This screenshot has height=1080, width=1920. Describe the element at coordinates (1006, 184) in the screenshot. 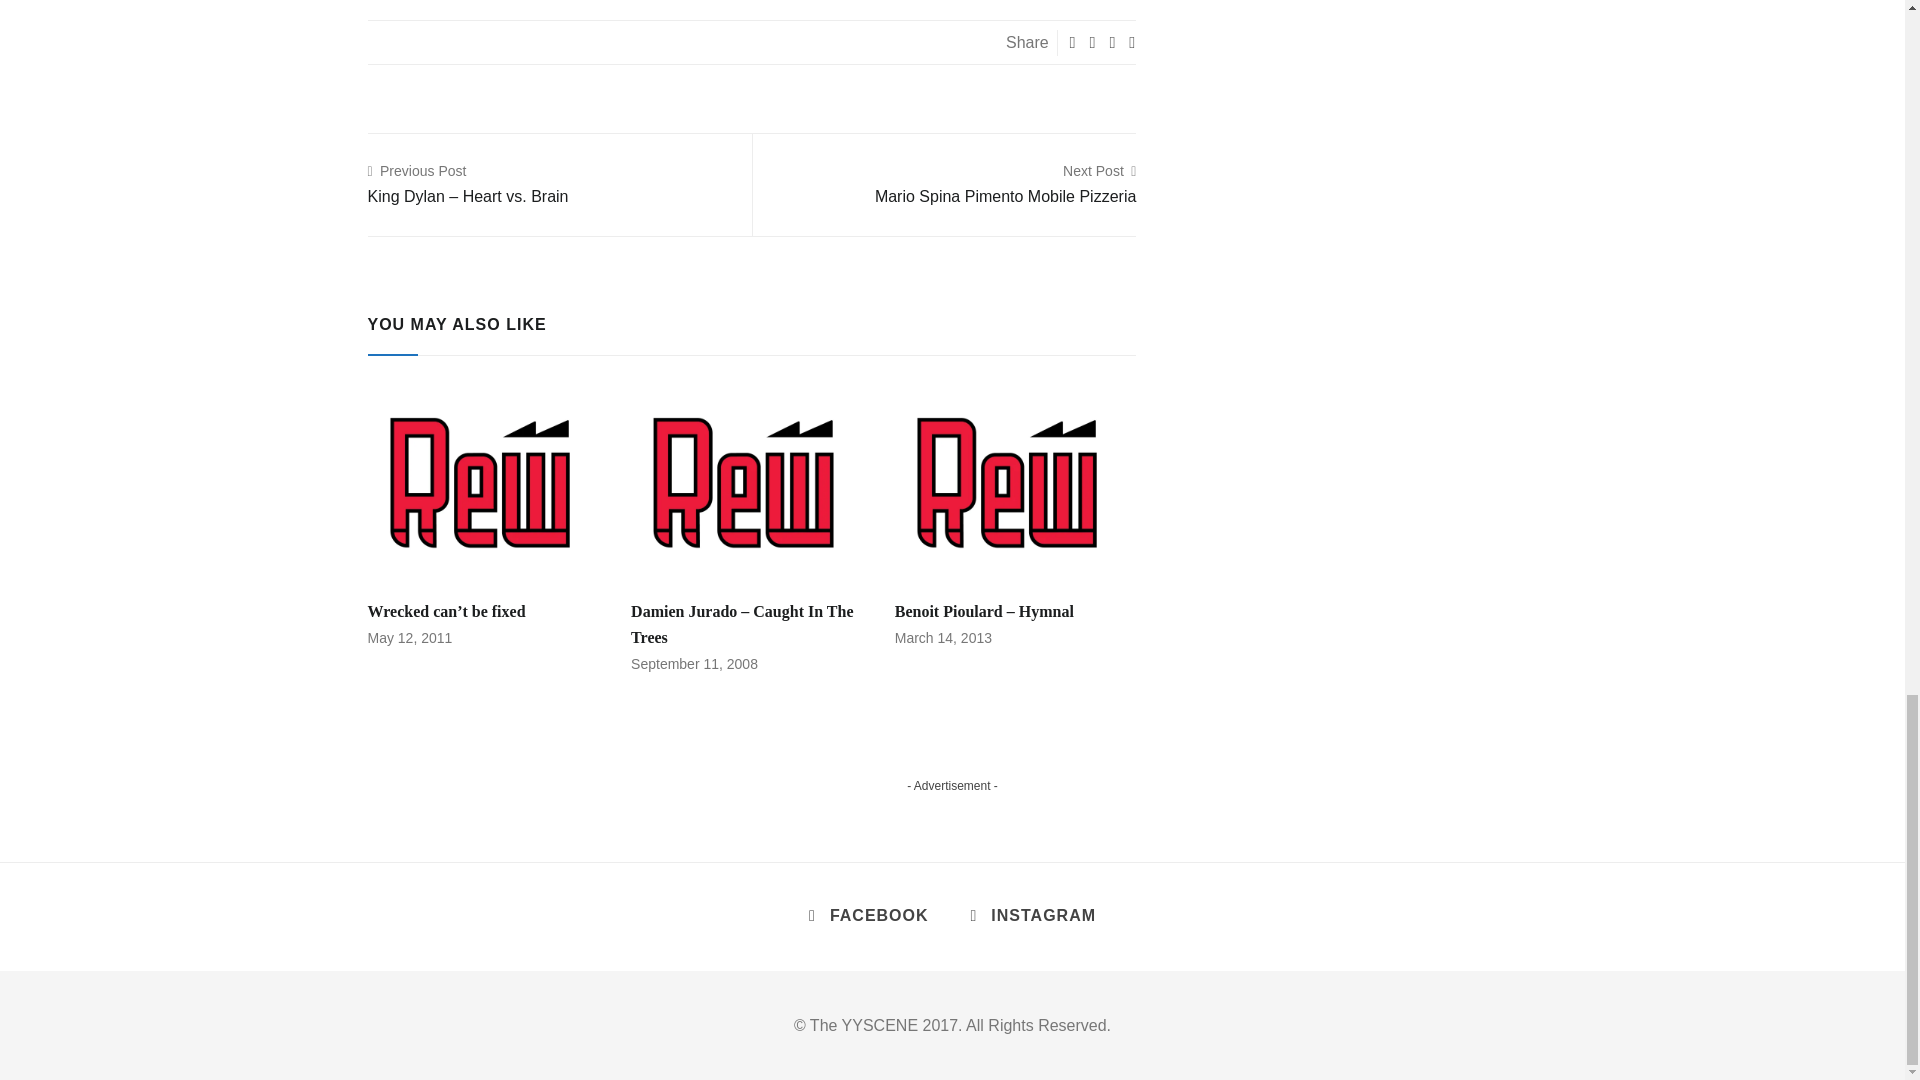

I see `September 11, 2008` at that location.